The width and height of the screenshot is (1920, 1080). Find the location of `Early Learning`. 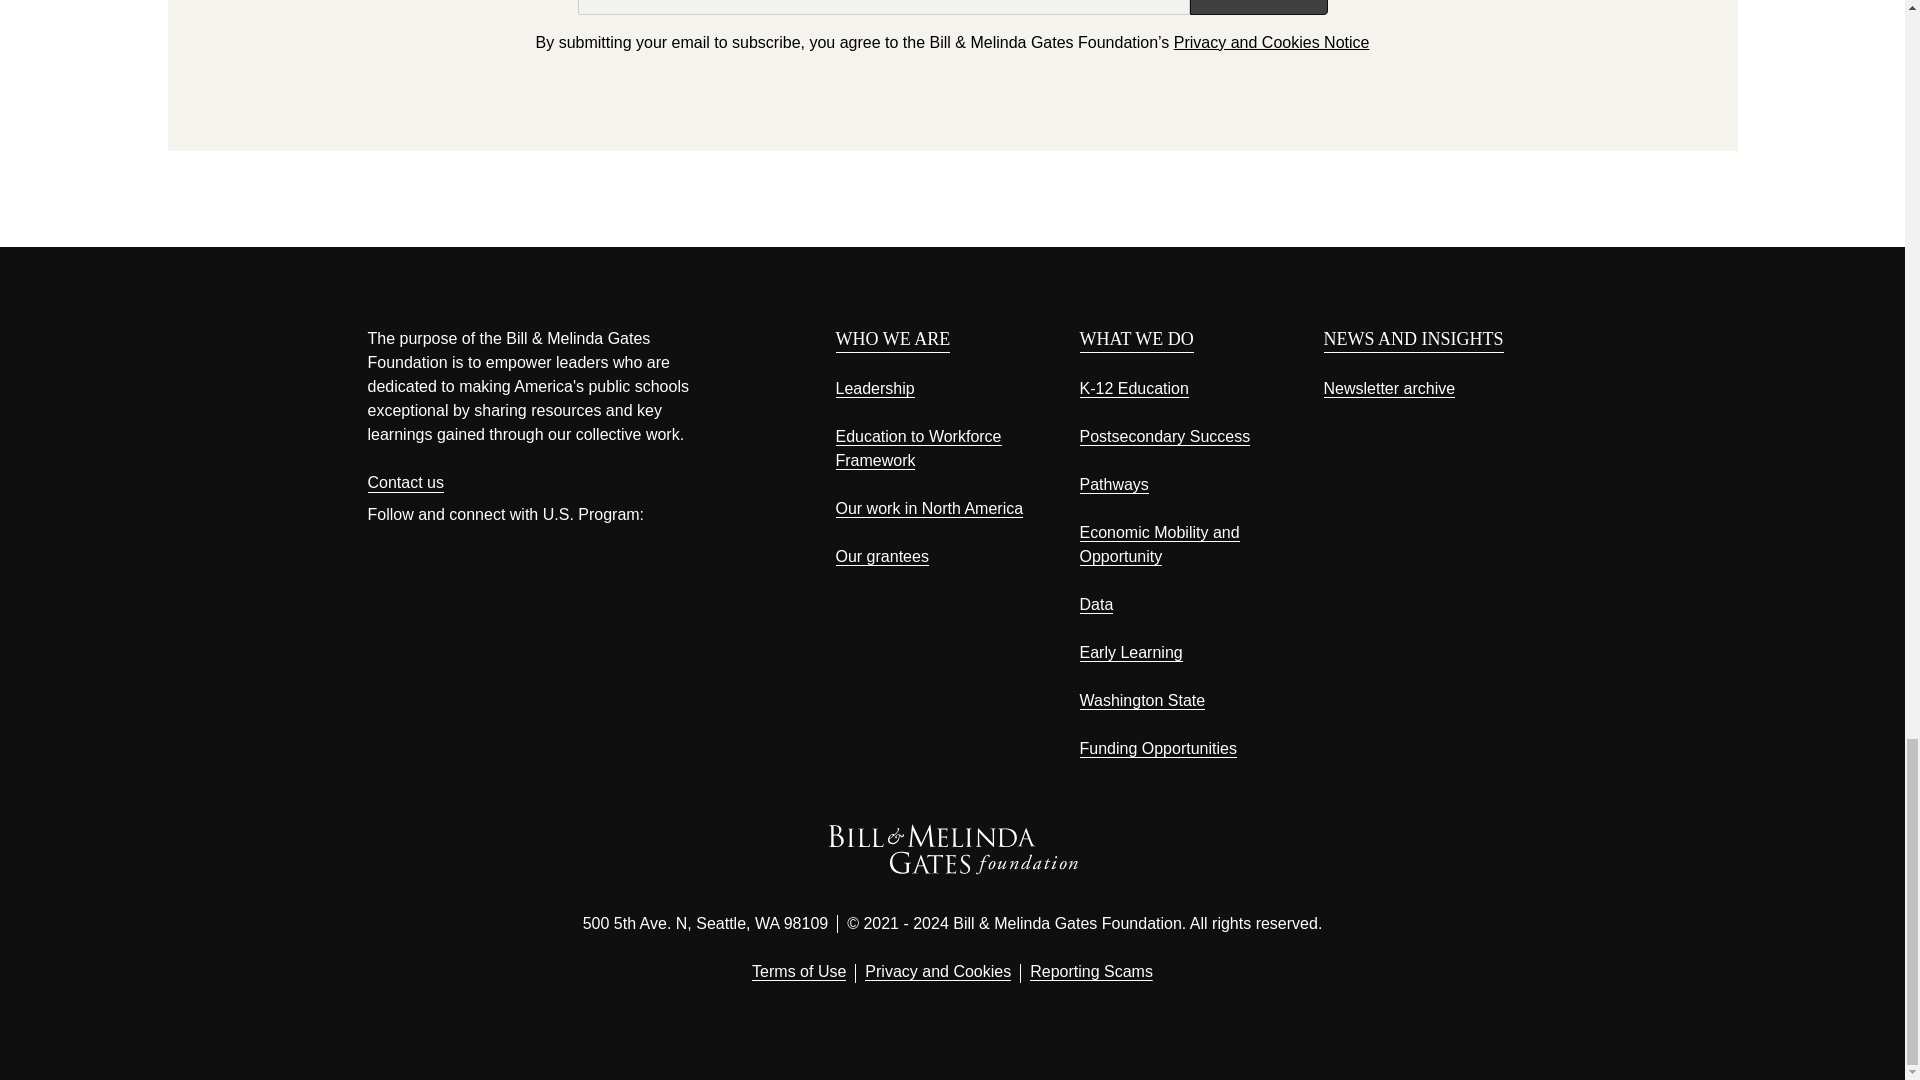

Early Learning is located at coordinates (1130, 652).